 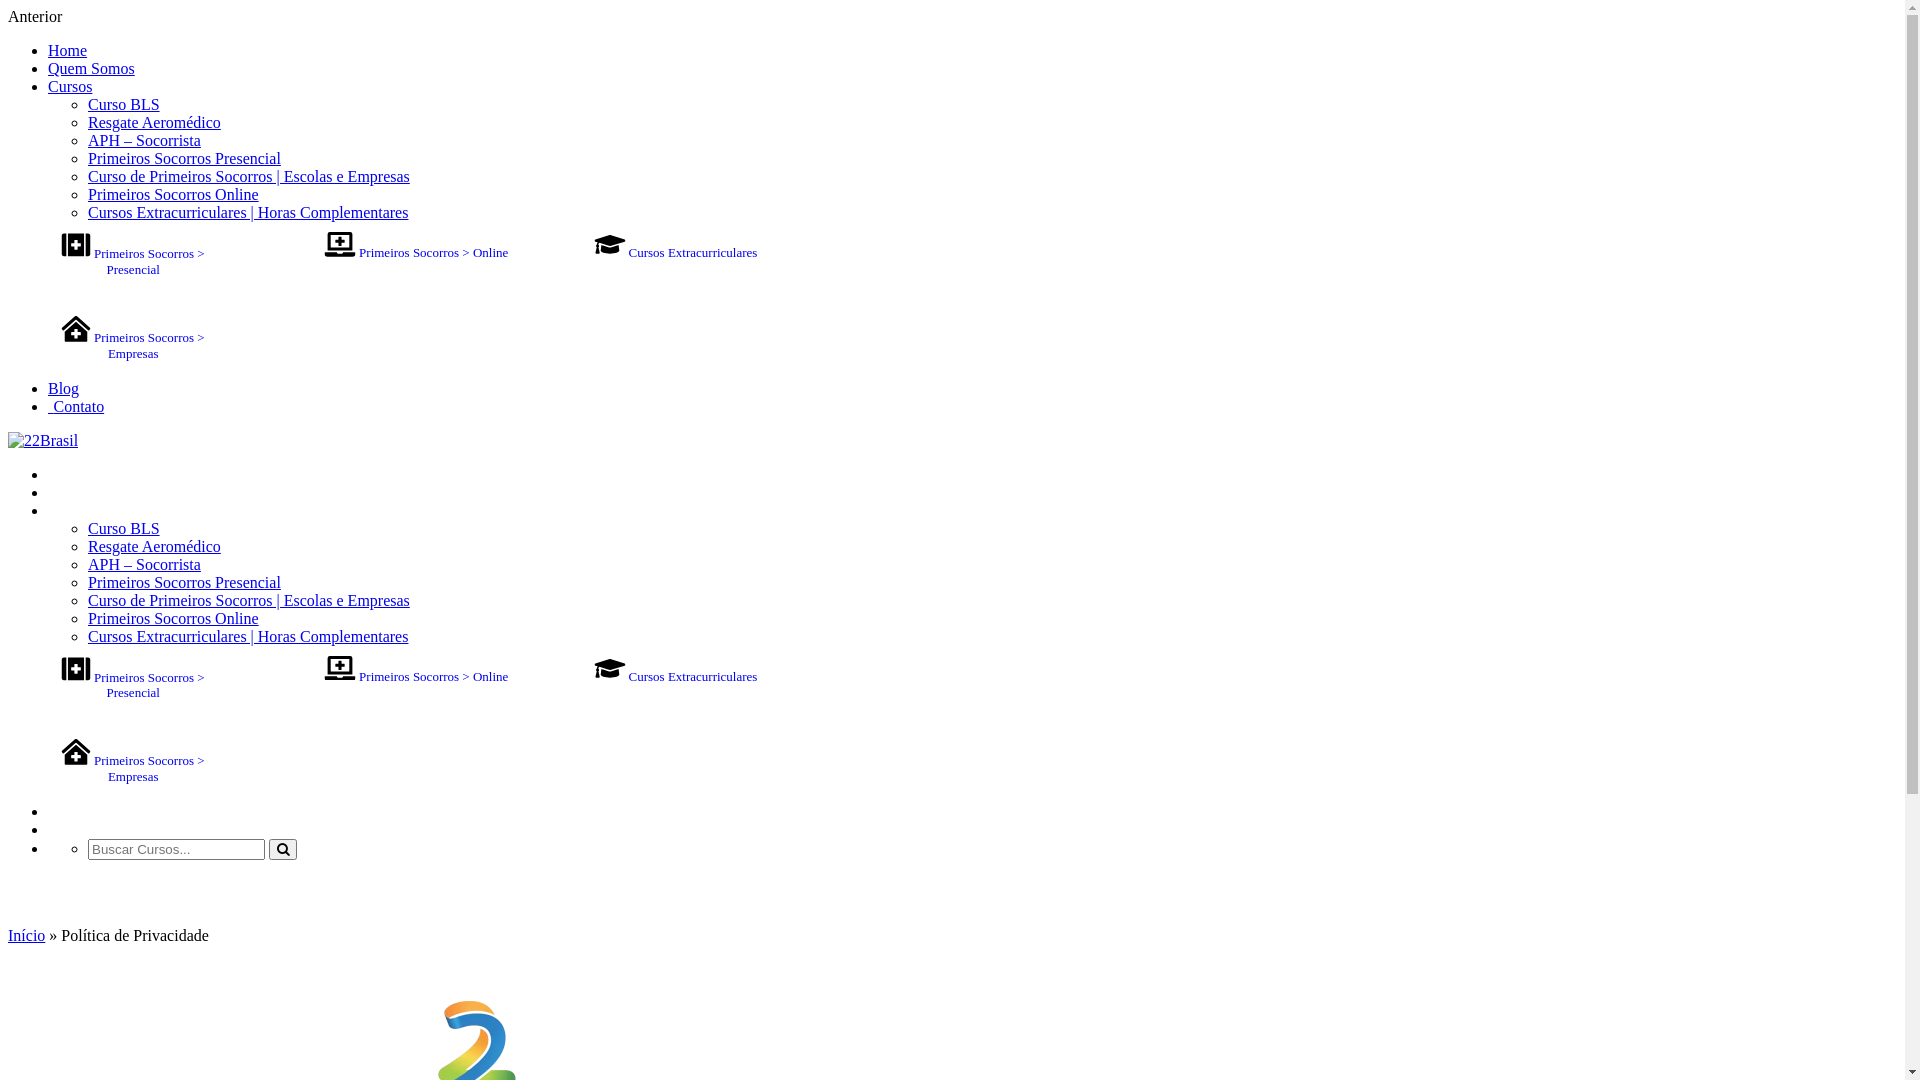 What do you see at coordinates (248, 212) in the screenshot?
I see `Cursos Extracurriculares | Horas Complementares` at bounding box center [248, 212].